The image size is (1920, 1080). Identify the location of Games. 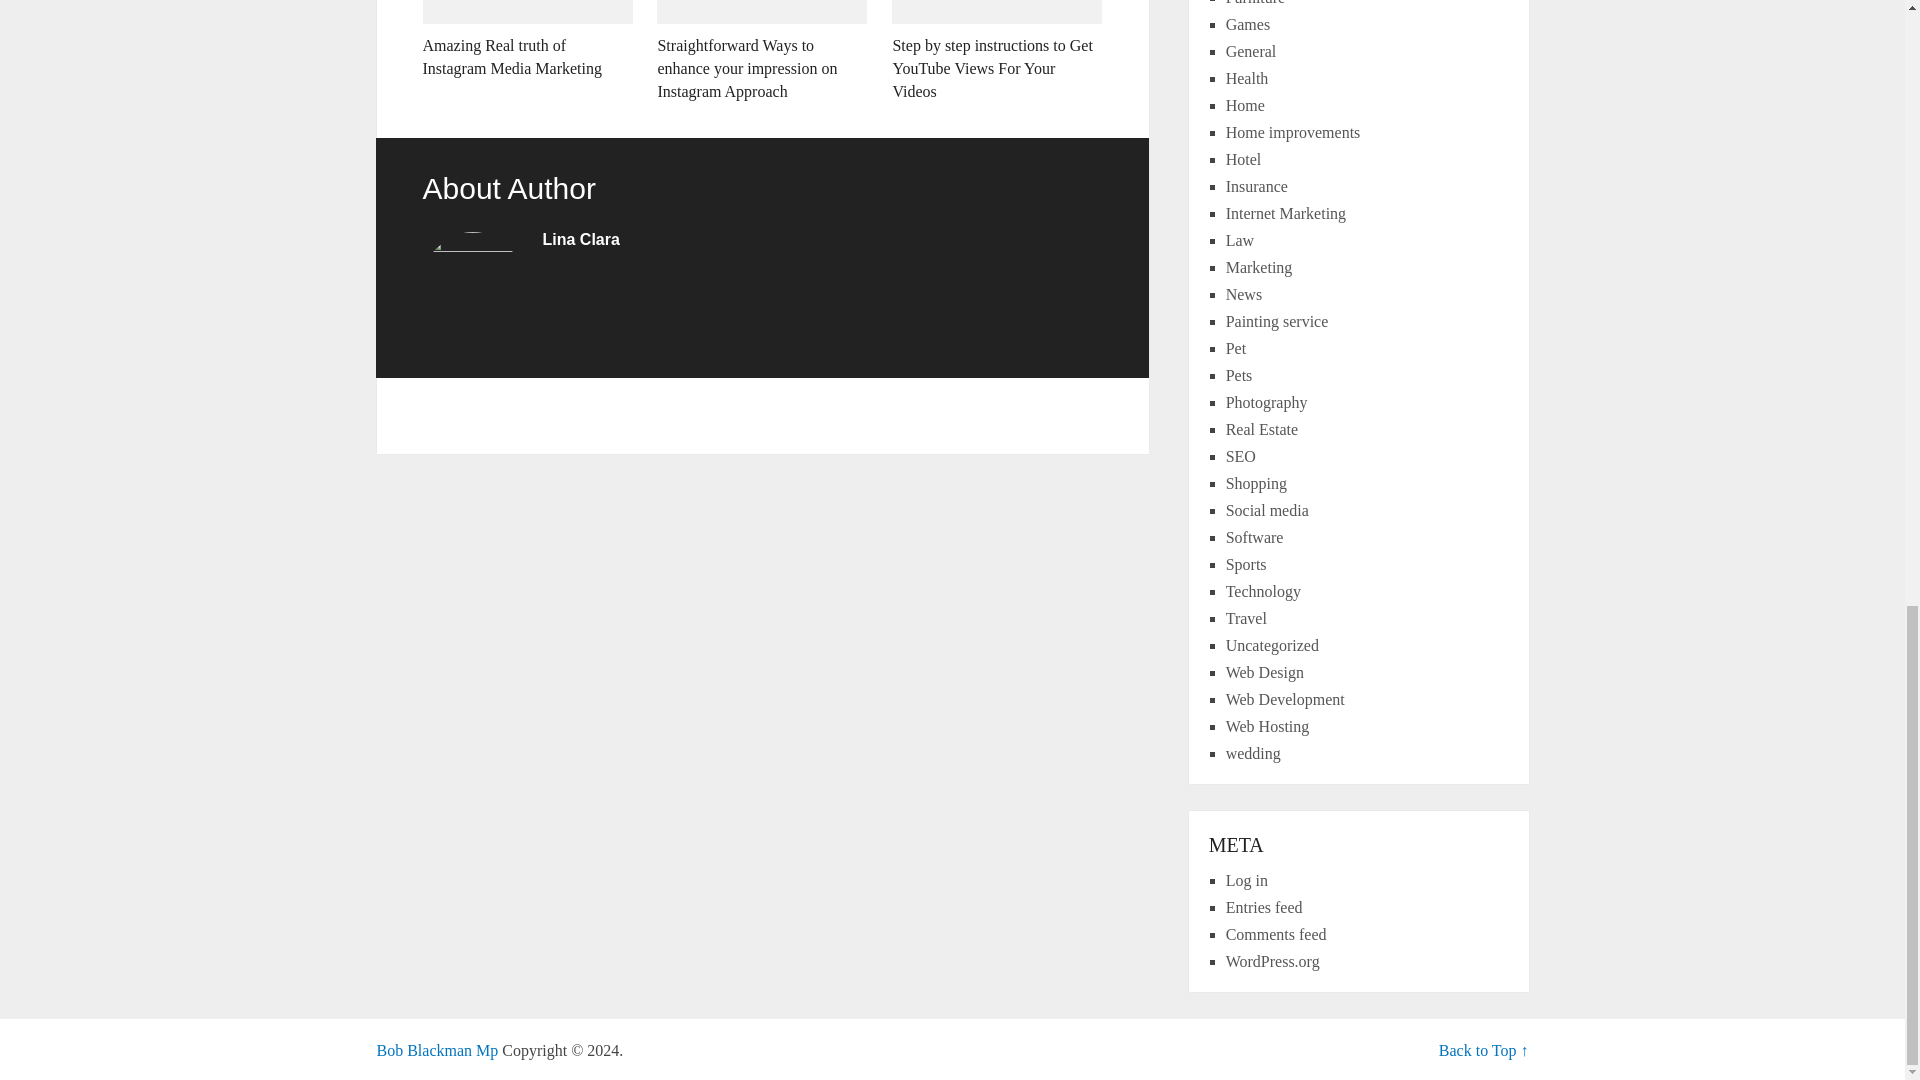
(1248, 24).